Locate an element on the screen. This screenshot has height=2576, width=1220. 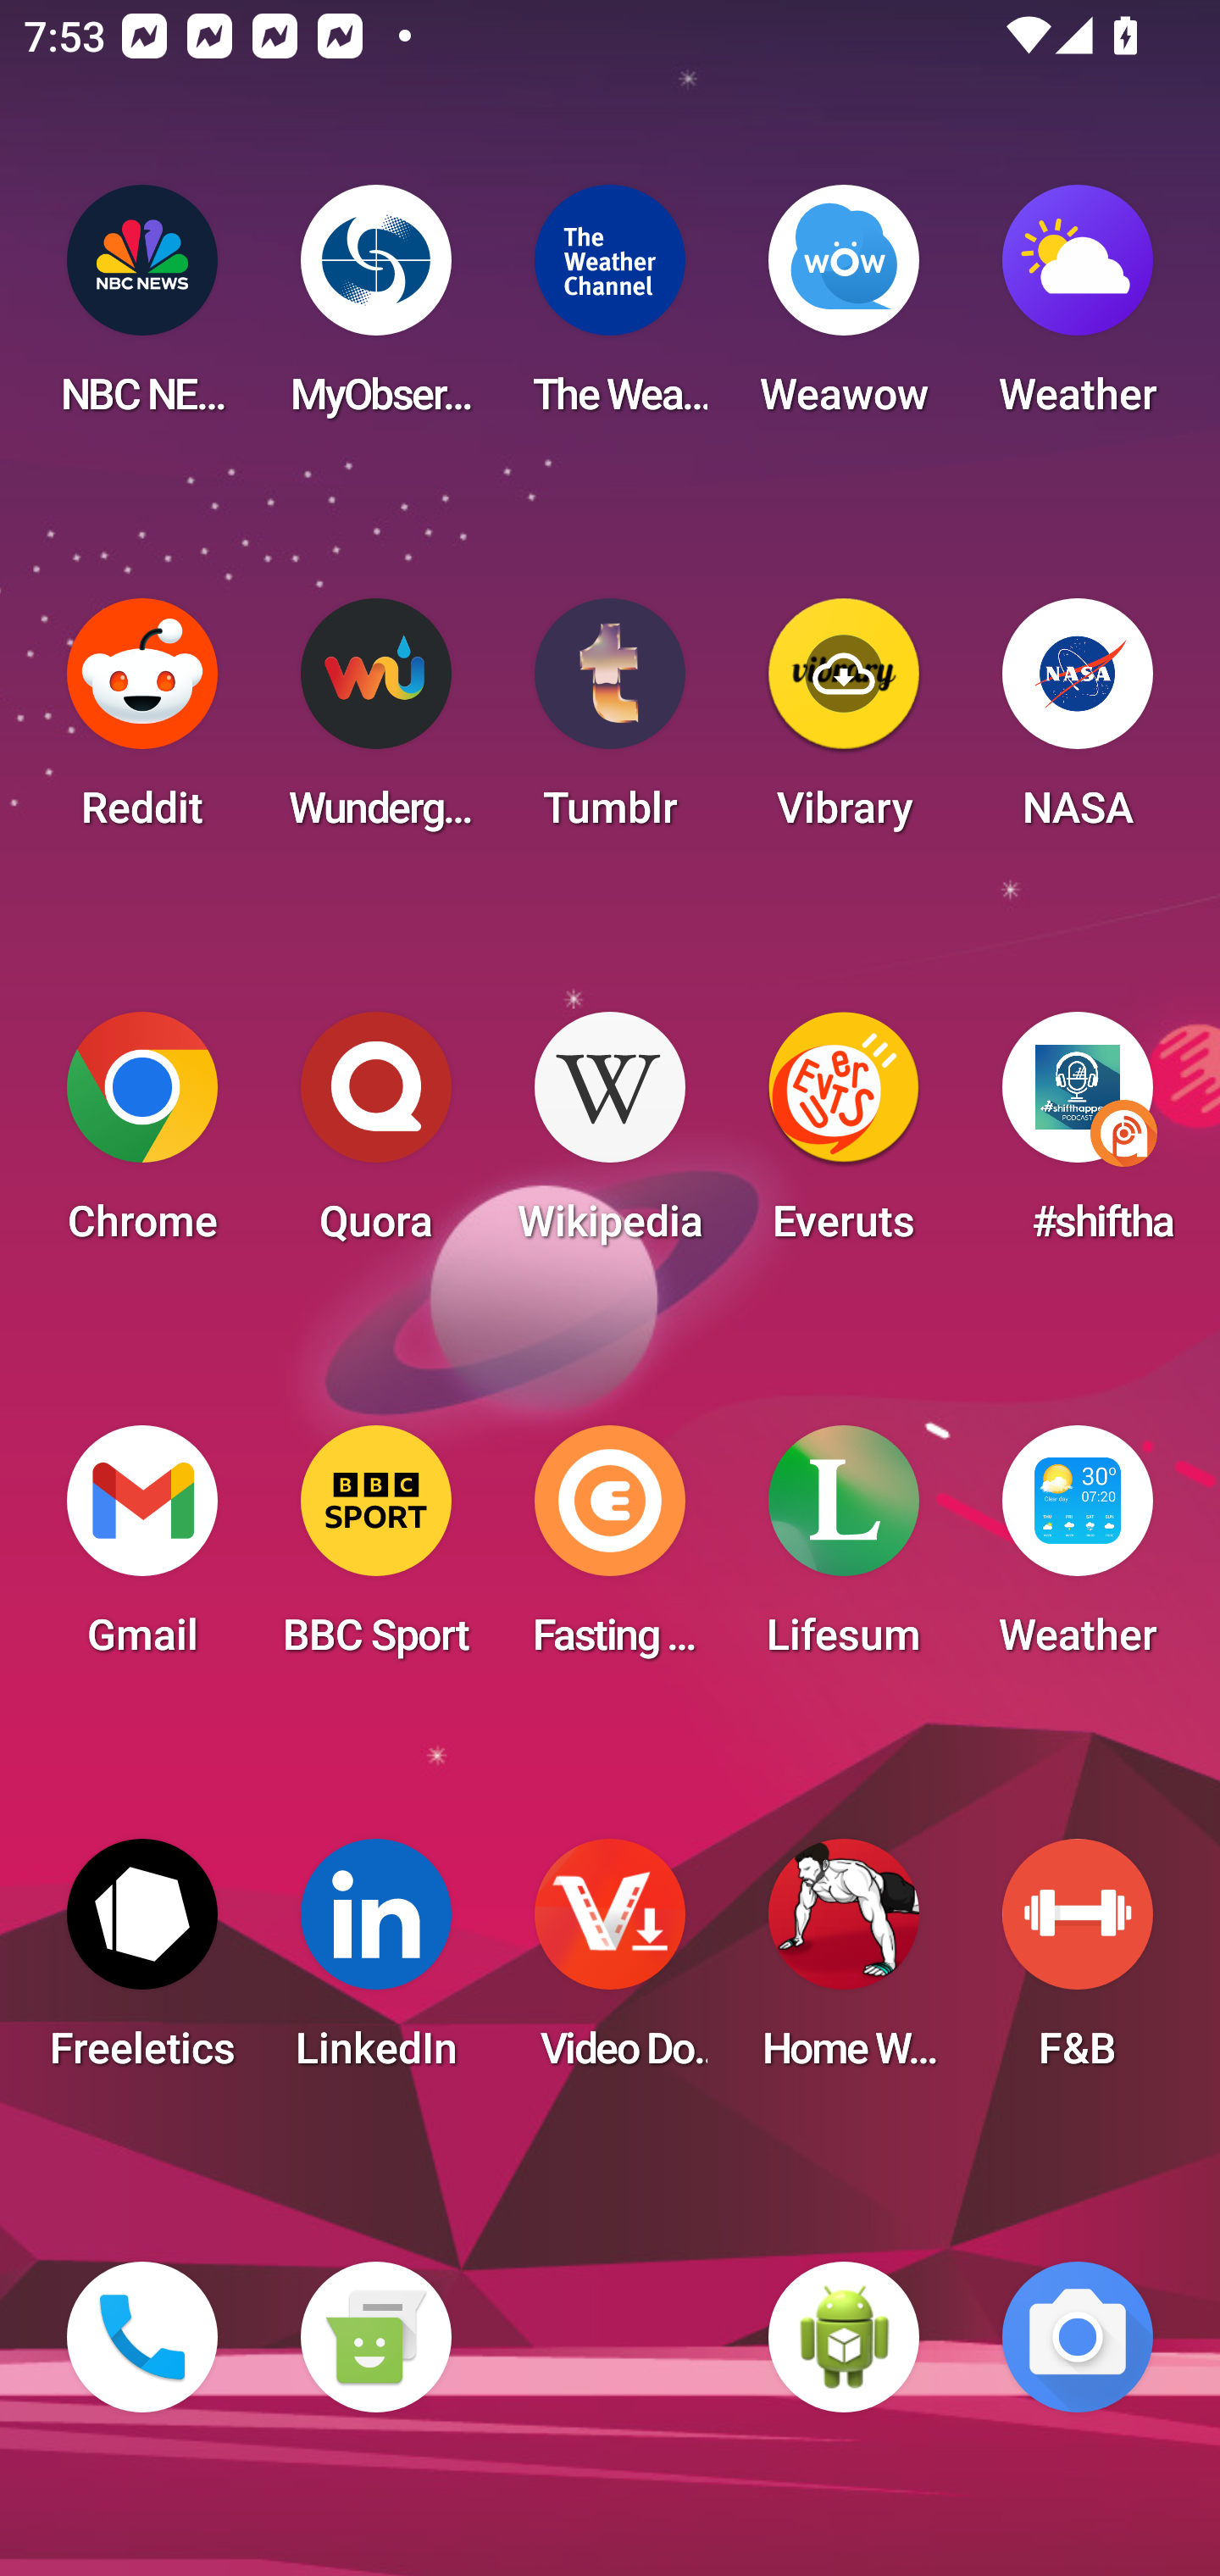
Weather is located at coordinates (1078, 1551).